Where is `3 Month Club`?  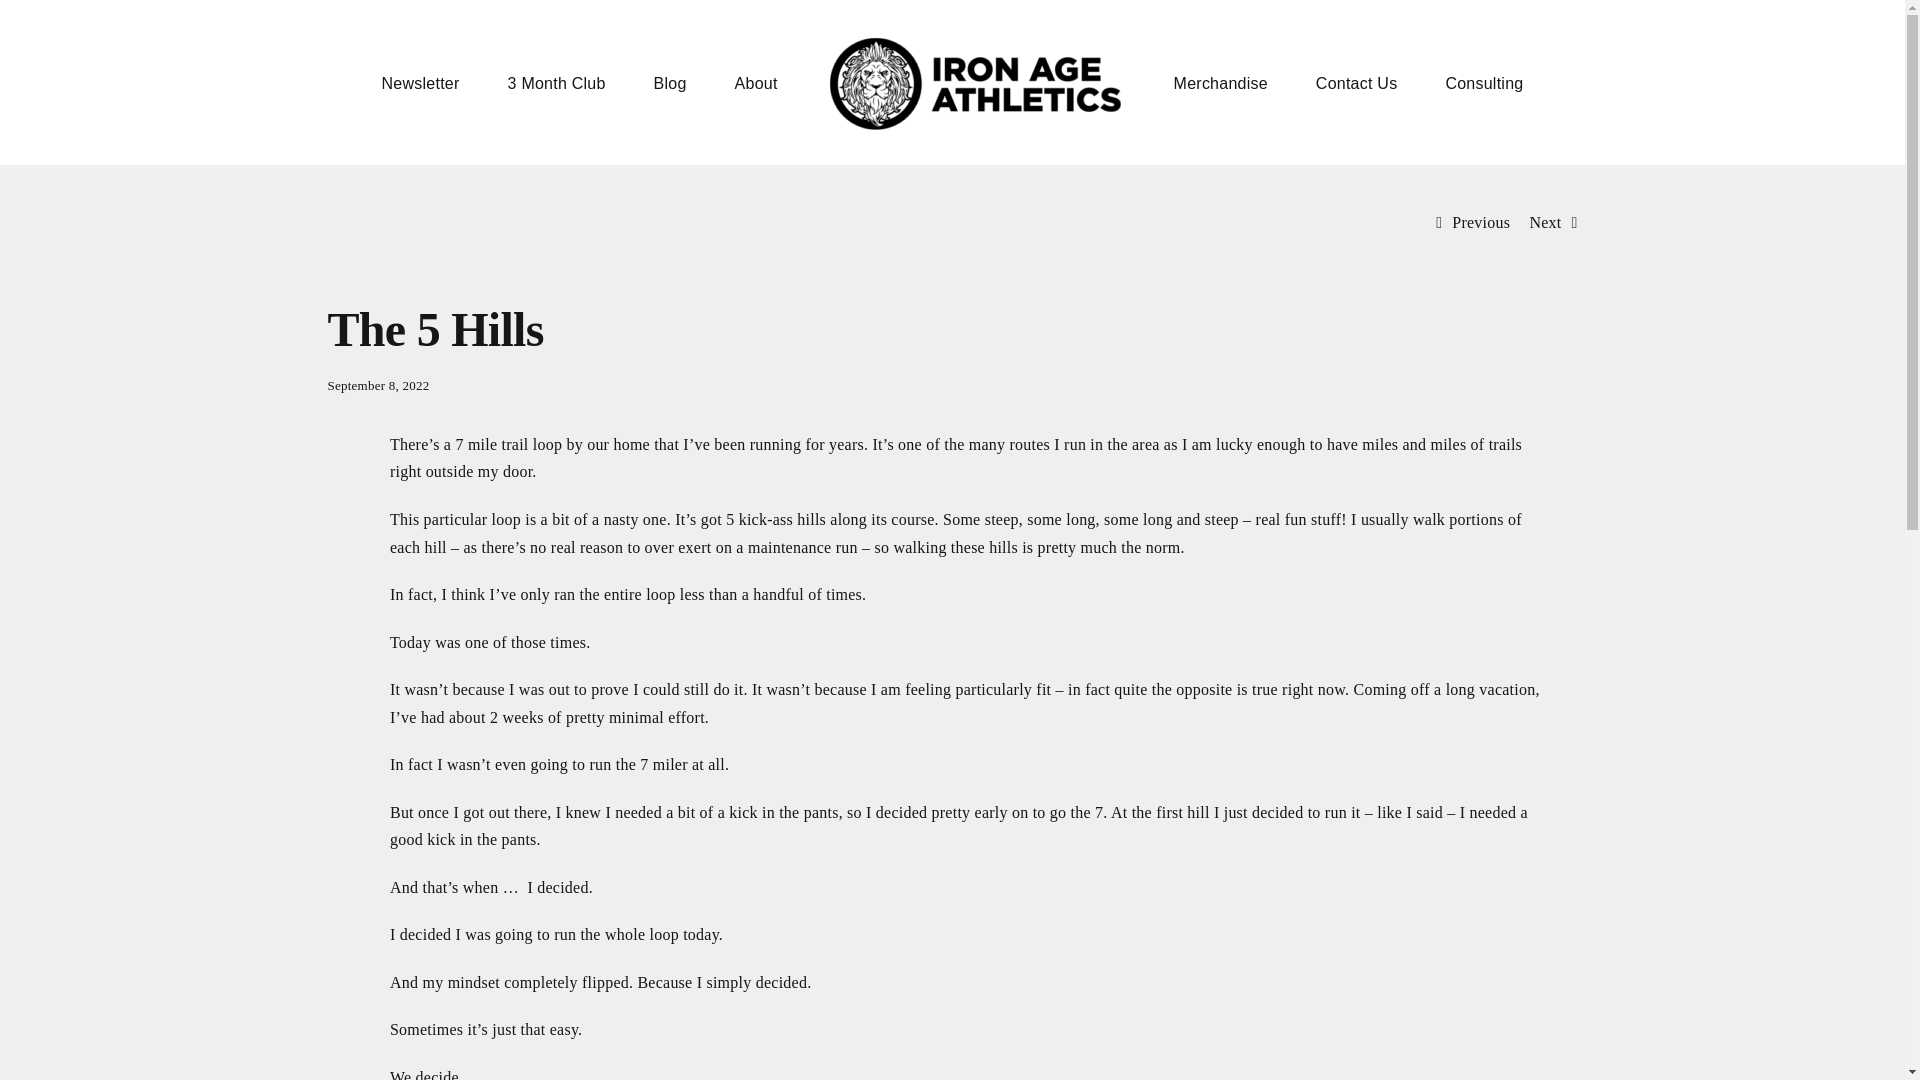
3 Month Club is located at coordinates (557, 82).